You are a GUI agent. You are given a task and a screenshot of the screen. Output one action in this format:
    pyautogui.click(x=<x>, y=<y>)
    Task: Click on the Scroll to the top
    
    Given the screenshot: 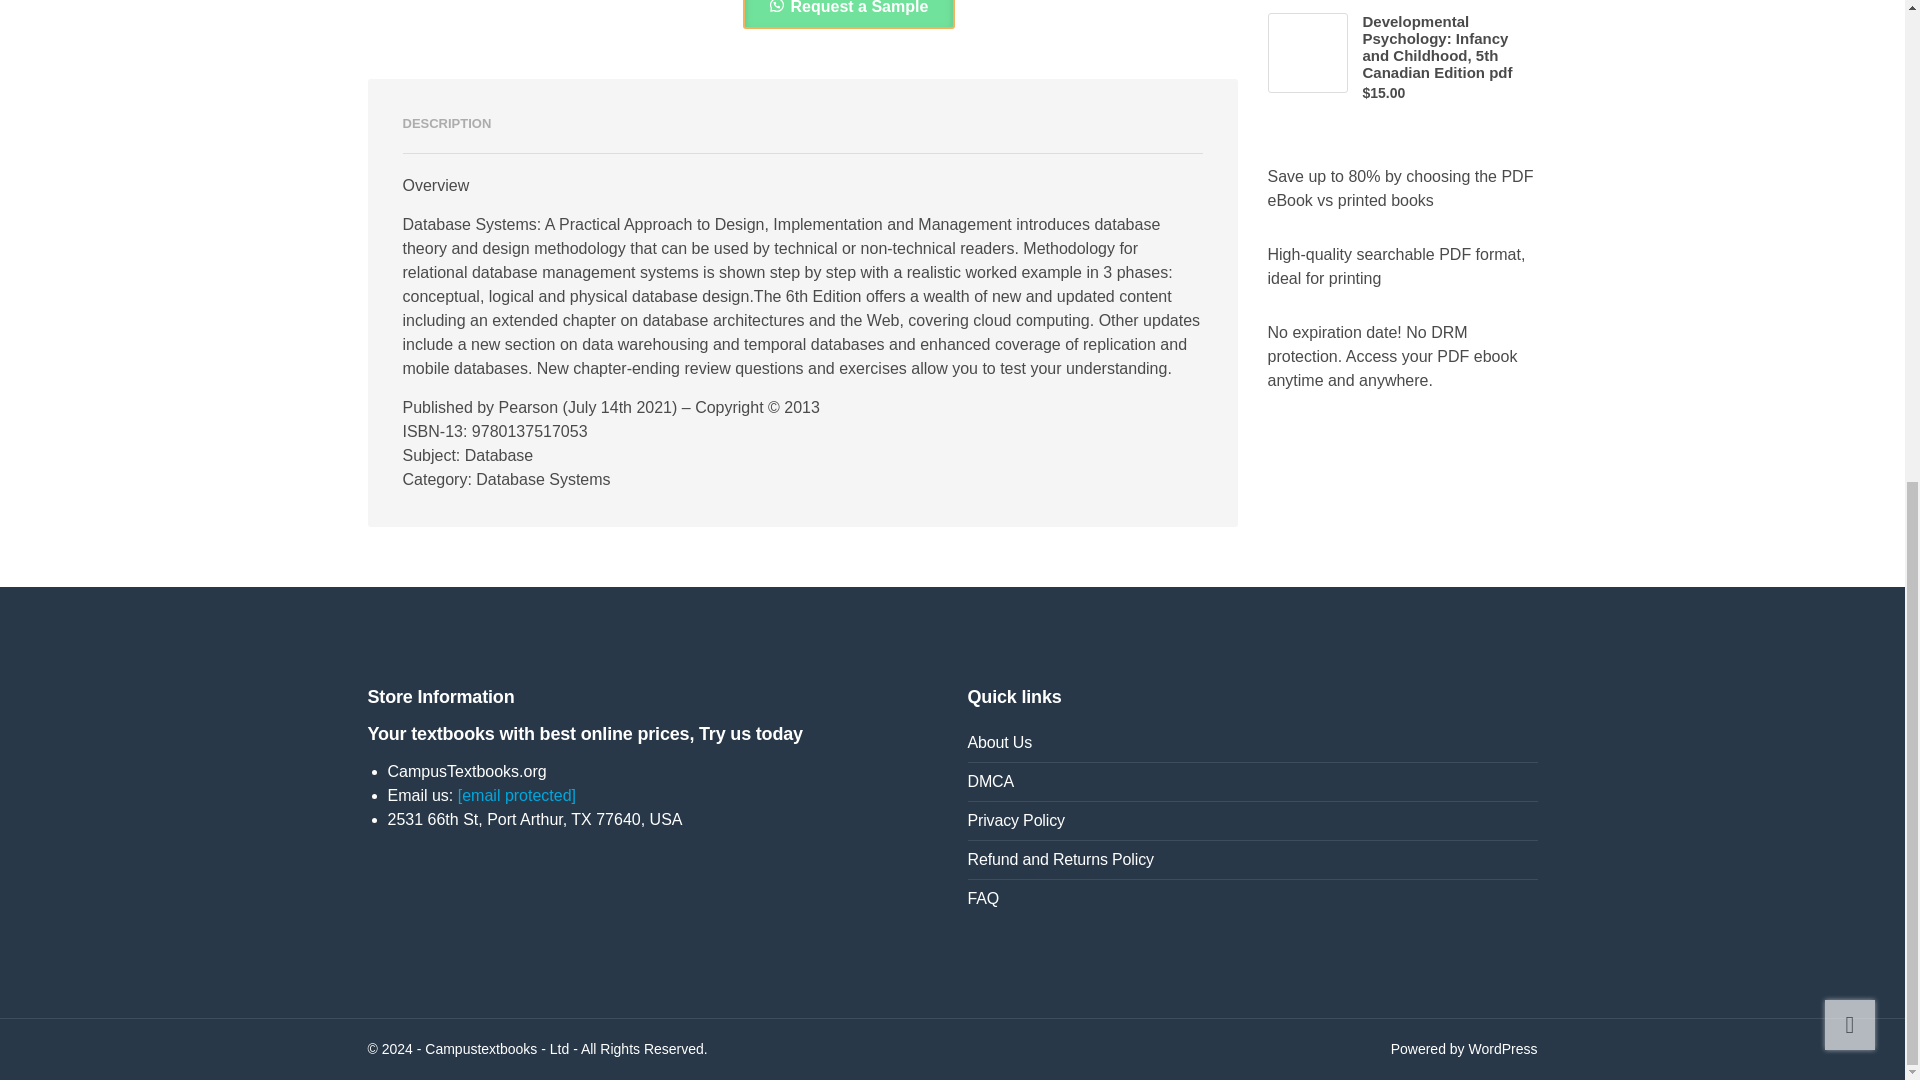 What is the action you would take?
    pyautogui.click(x=1850, y=158)
    